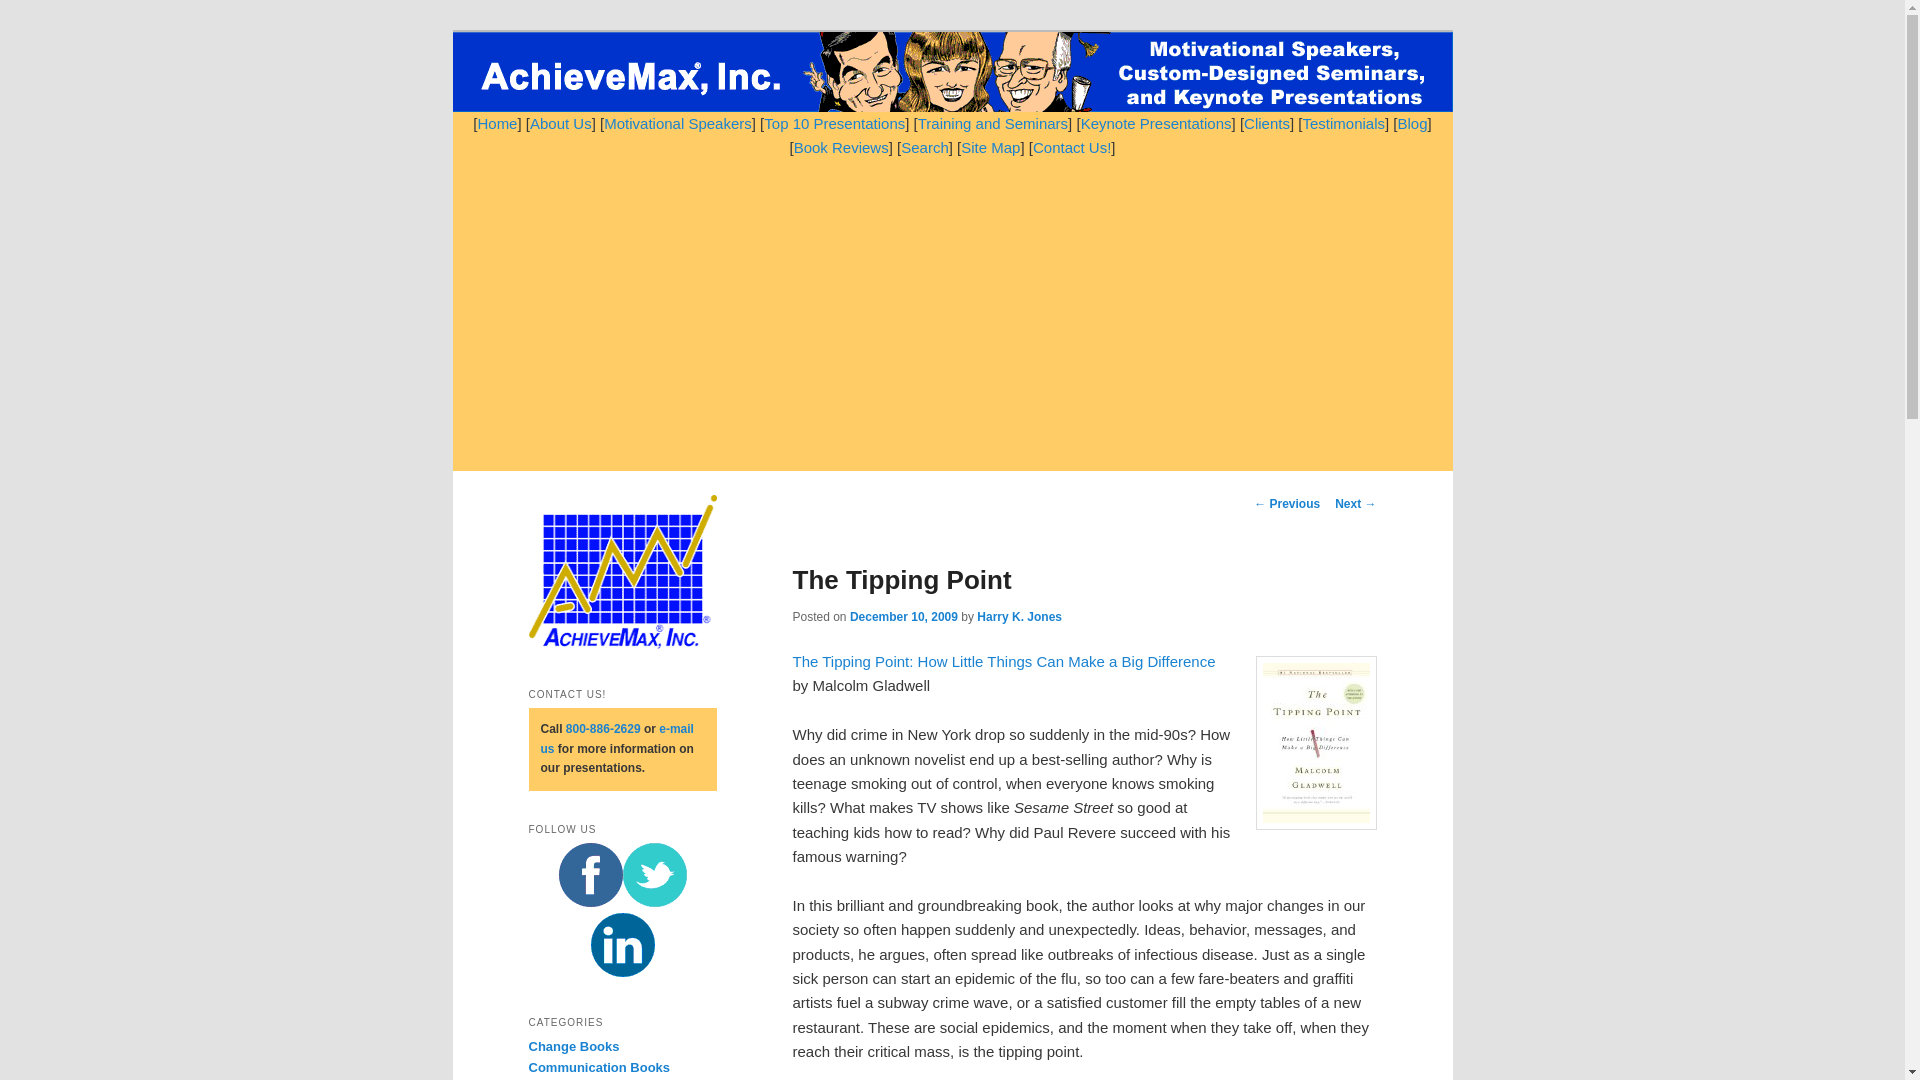  Describe the element at coordinates (496, 122) in the screenshot. I see `Home` at that location.